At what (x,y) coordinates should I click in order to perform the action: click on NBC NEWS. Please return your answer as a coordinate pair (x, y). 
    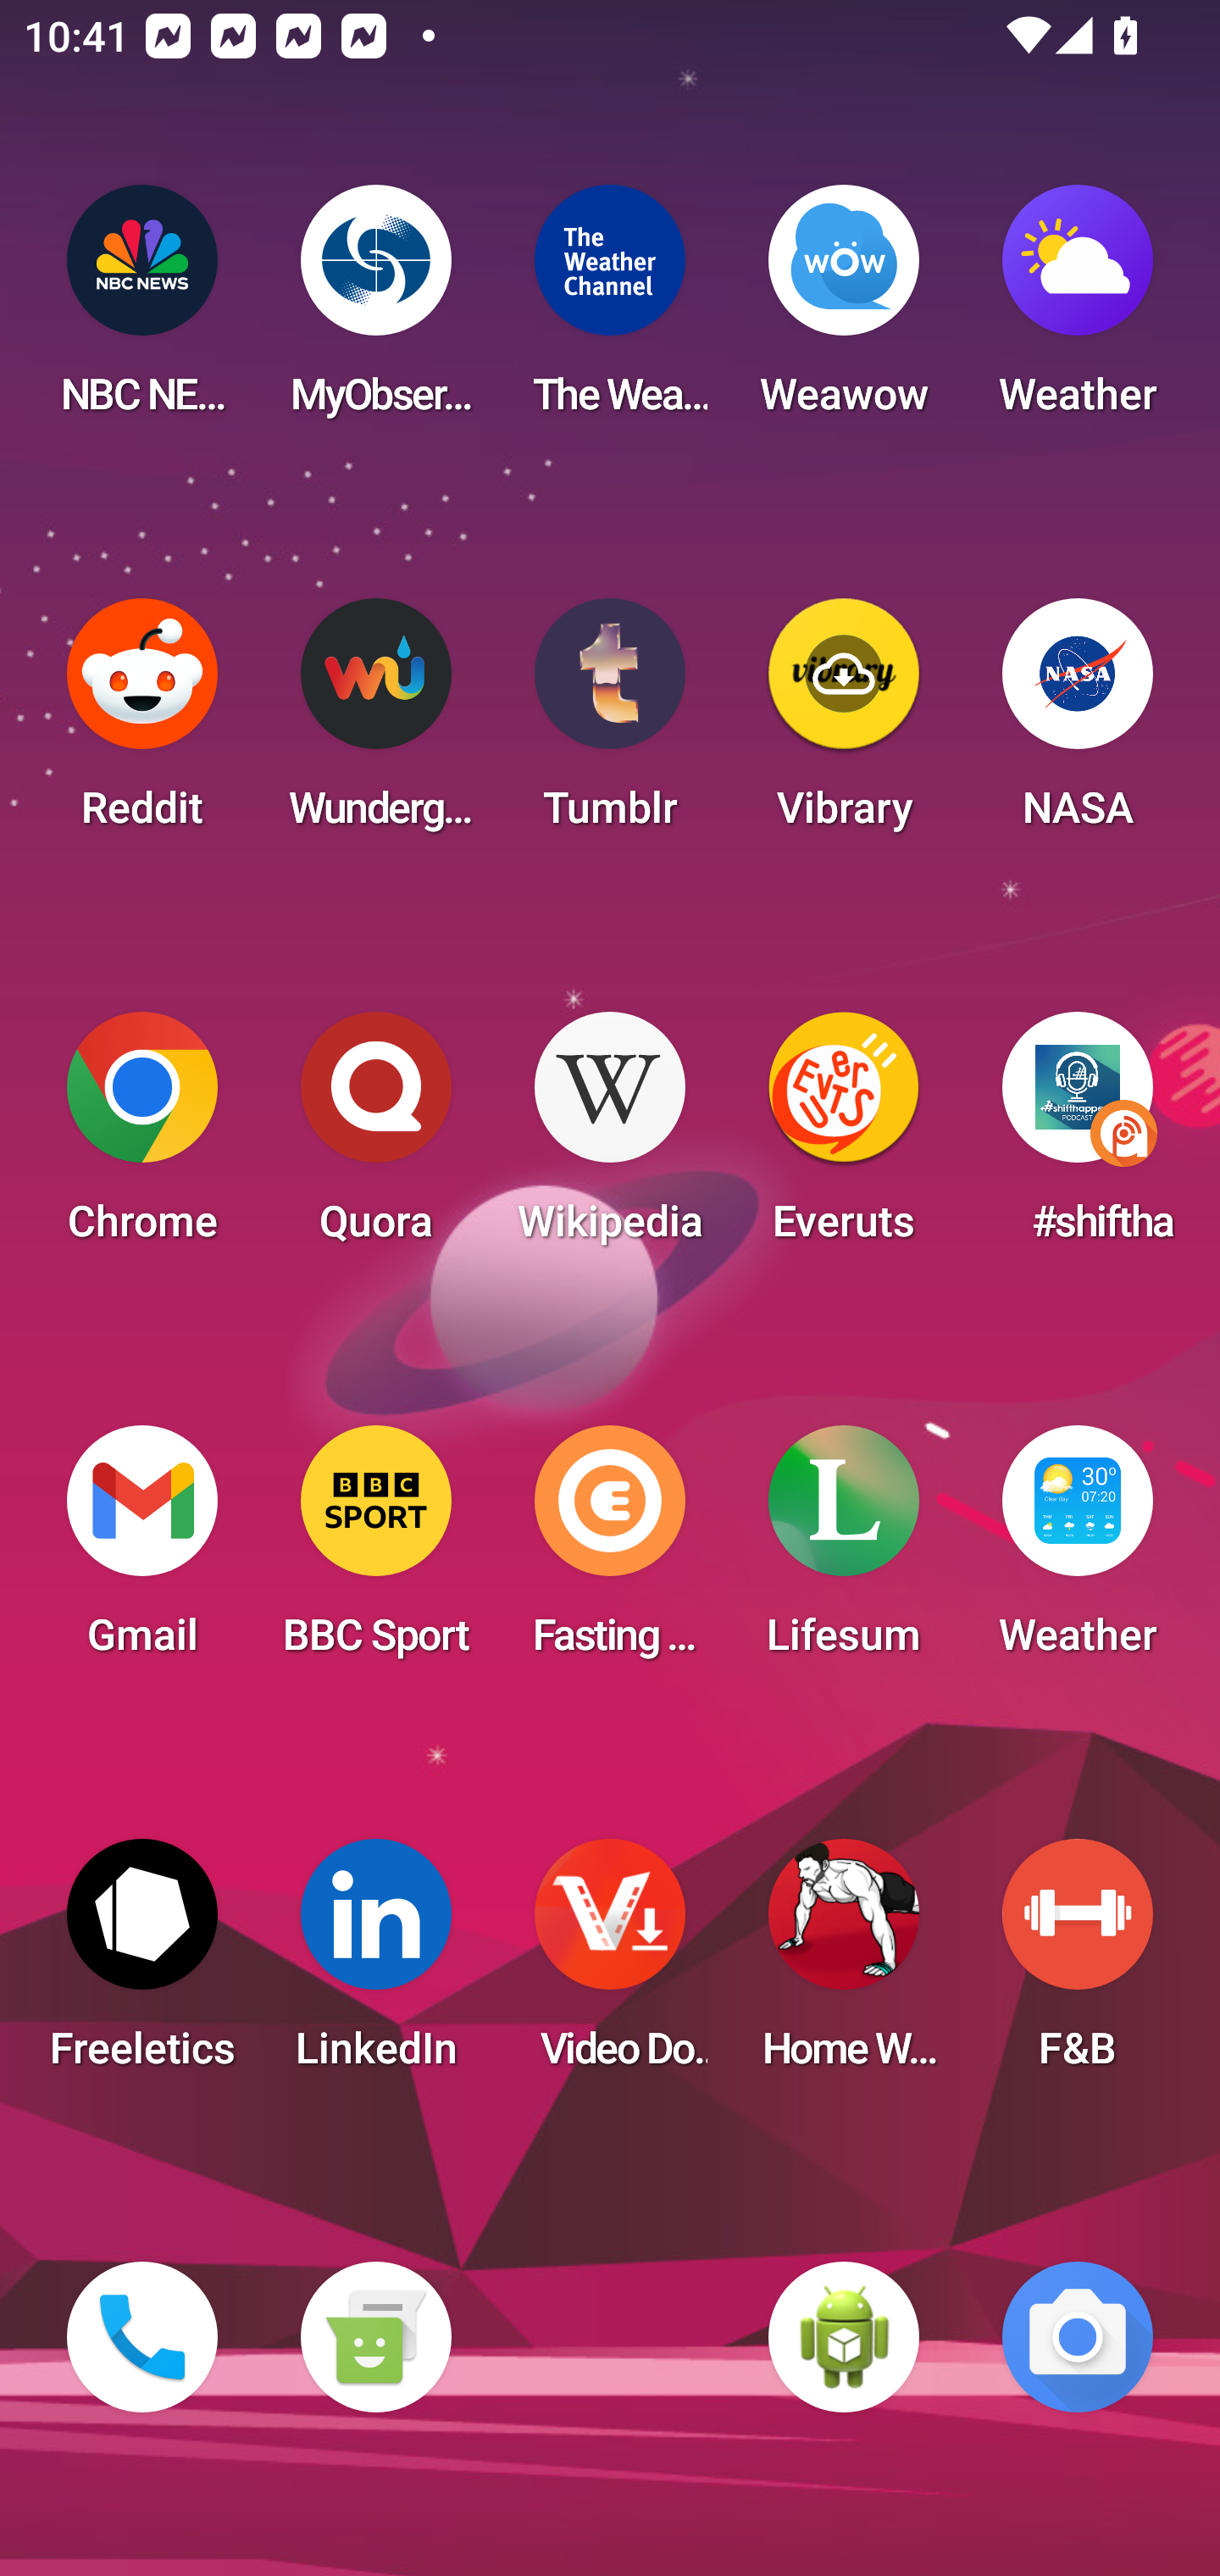
    Looking at the image, I should click on (142, 310).